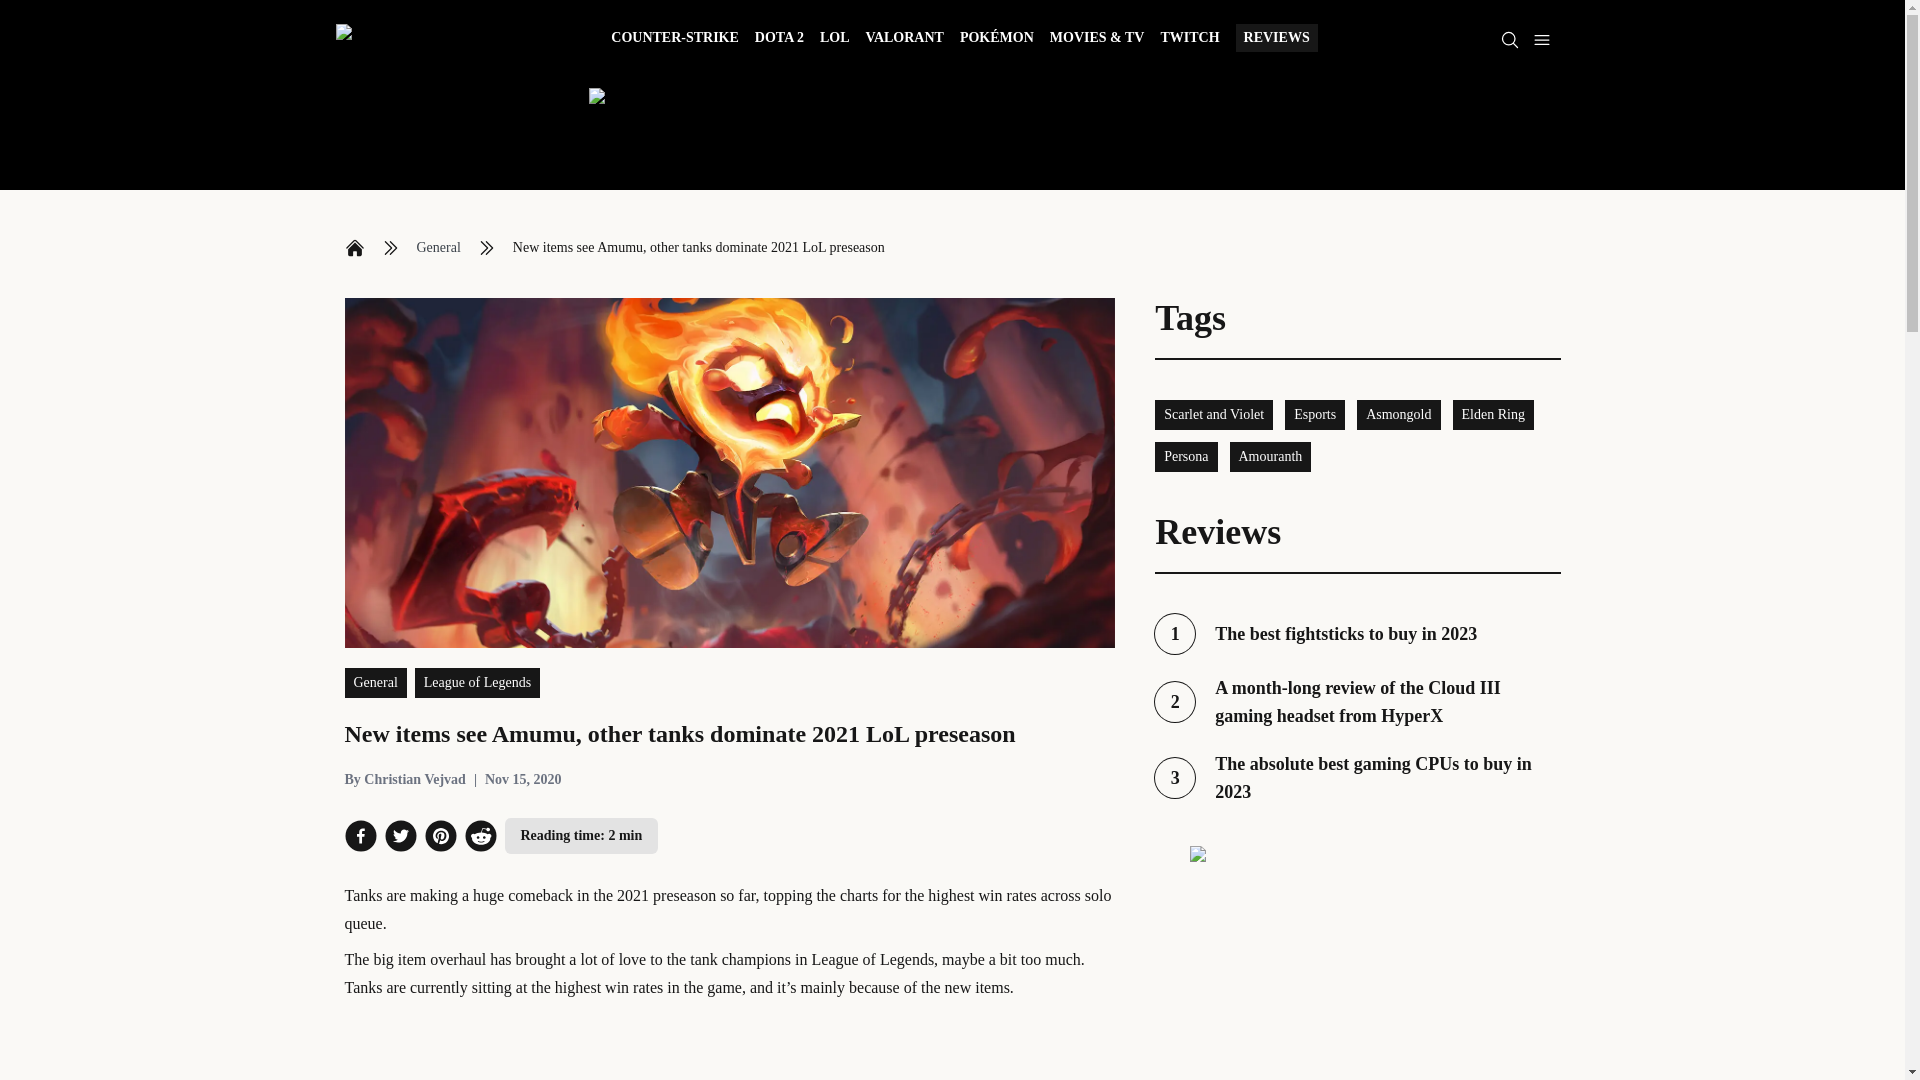 The image size is (1920, 1080). I want to click on General, so click(674, 40).